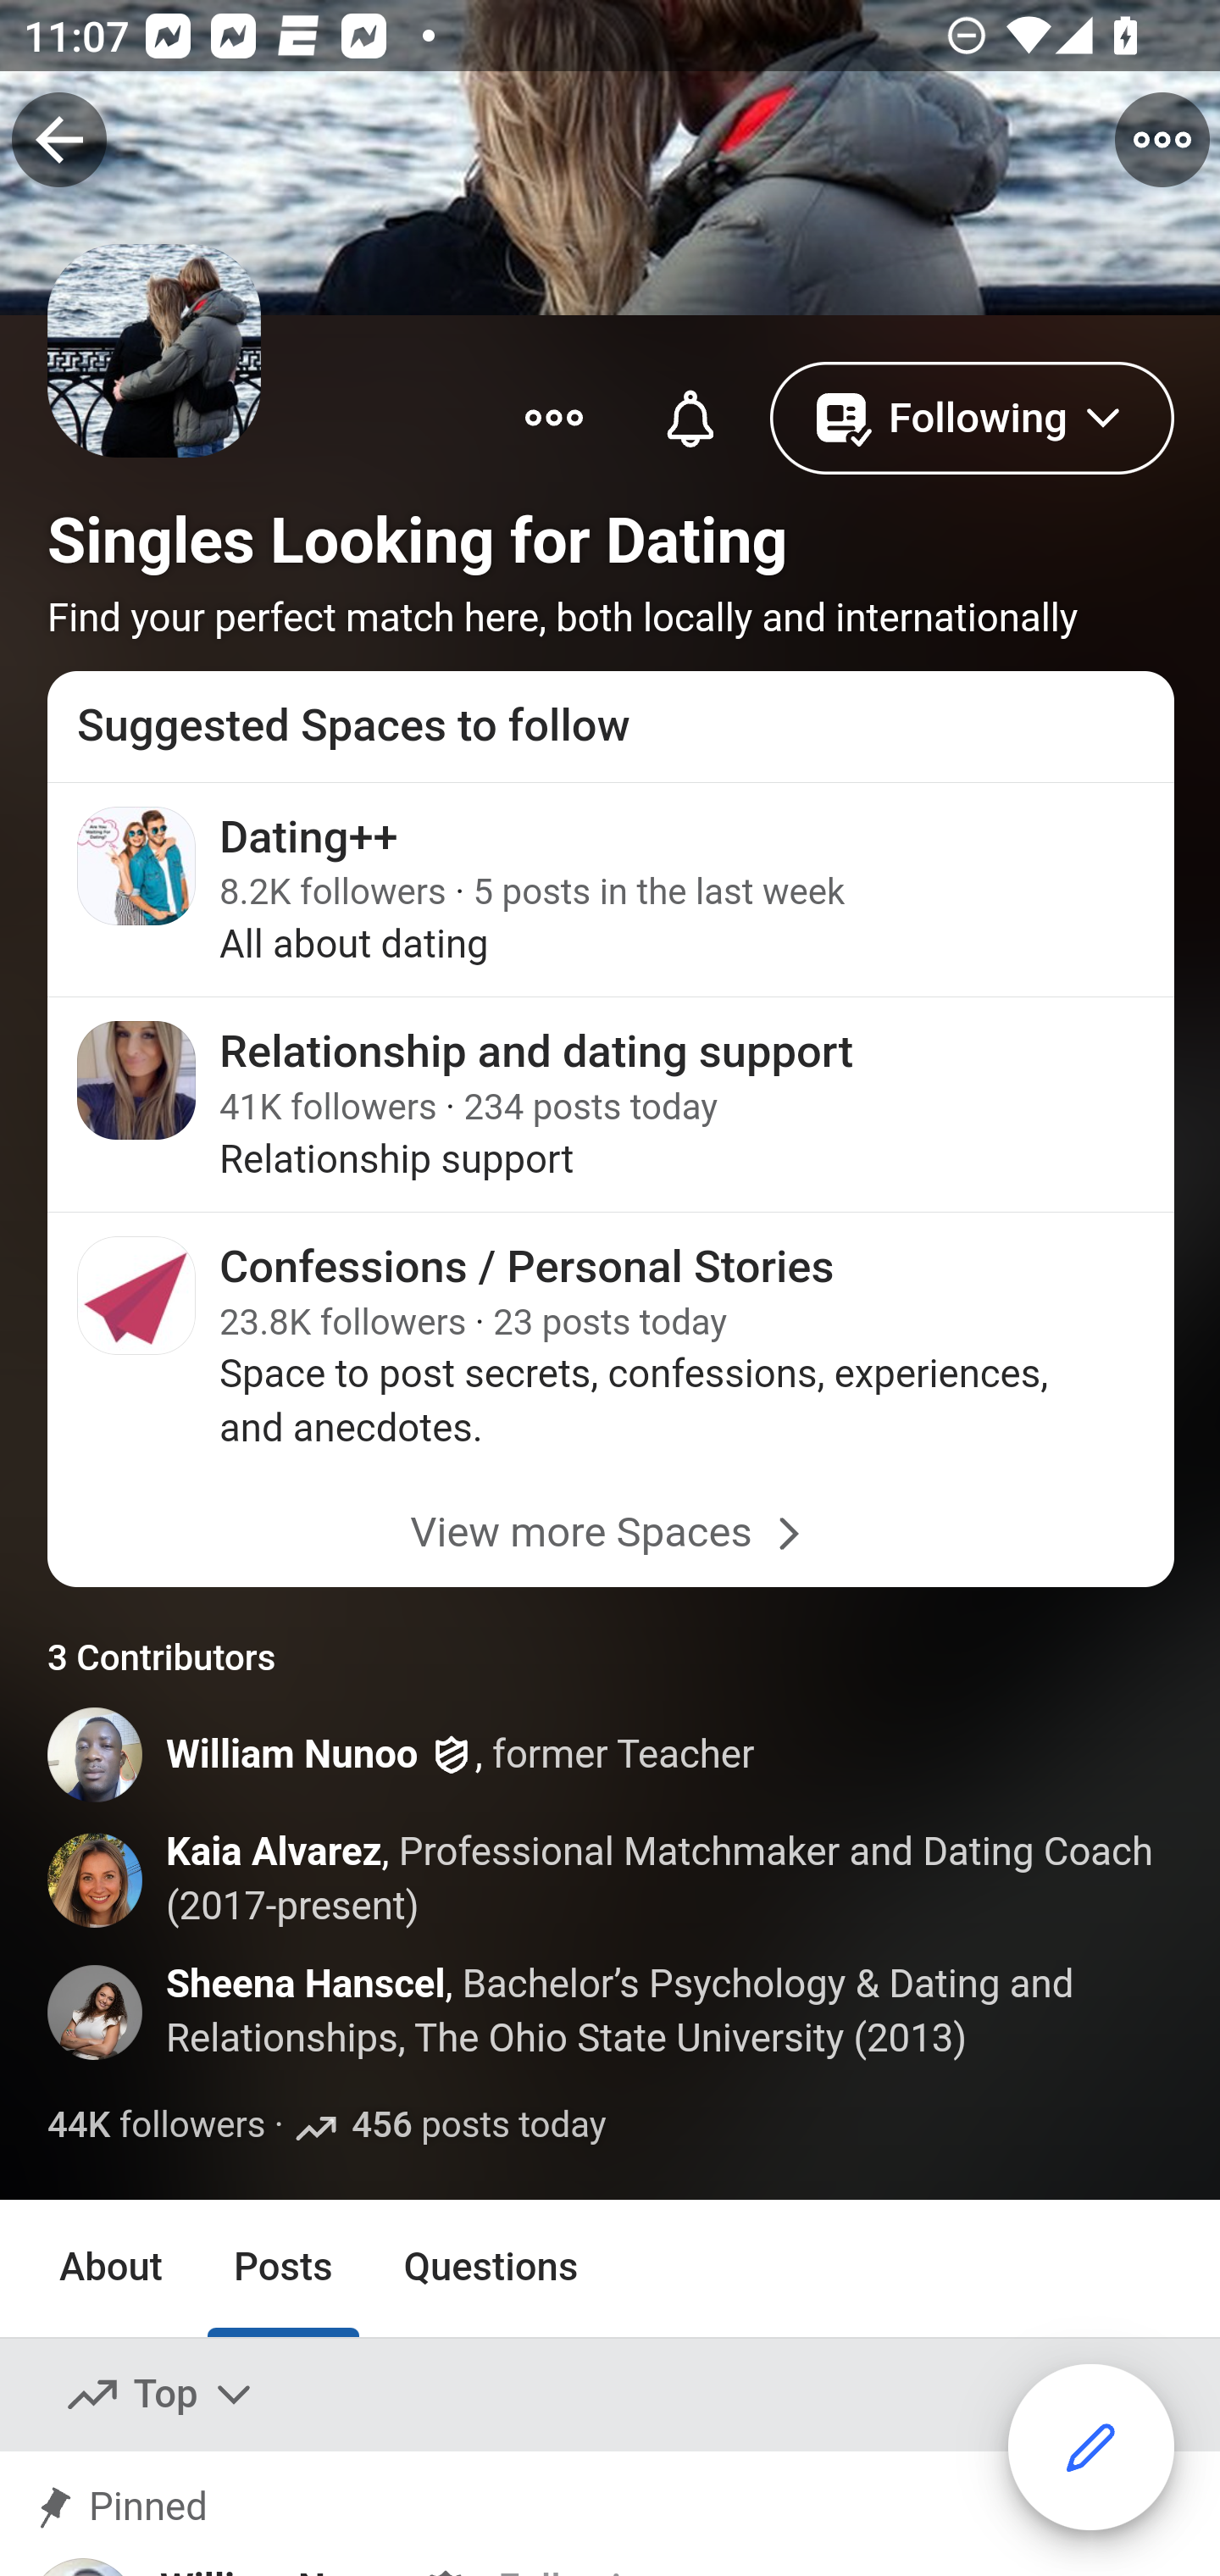 Image resolution: width=1220 pixels, height=2576 pixels. What do you see at coordinates (97, 2012) in the screenshot?
I see `Profile photo for Sheena Hanscel` at bounding box center [97, 2012].